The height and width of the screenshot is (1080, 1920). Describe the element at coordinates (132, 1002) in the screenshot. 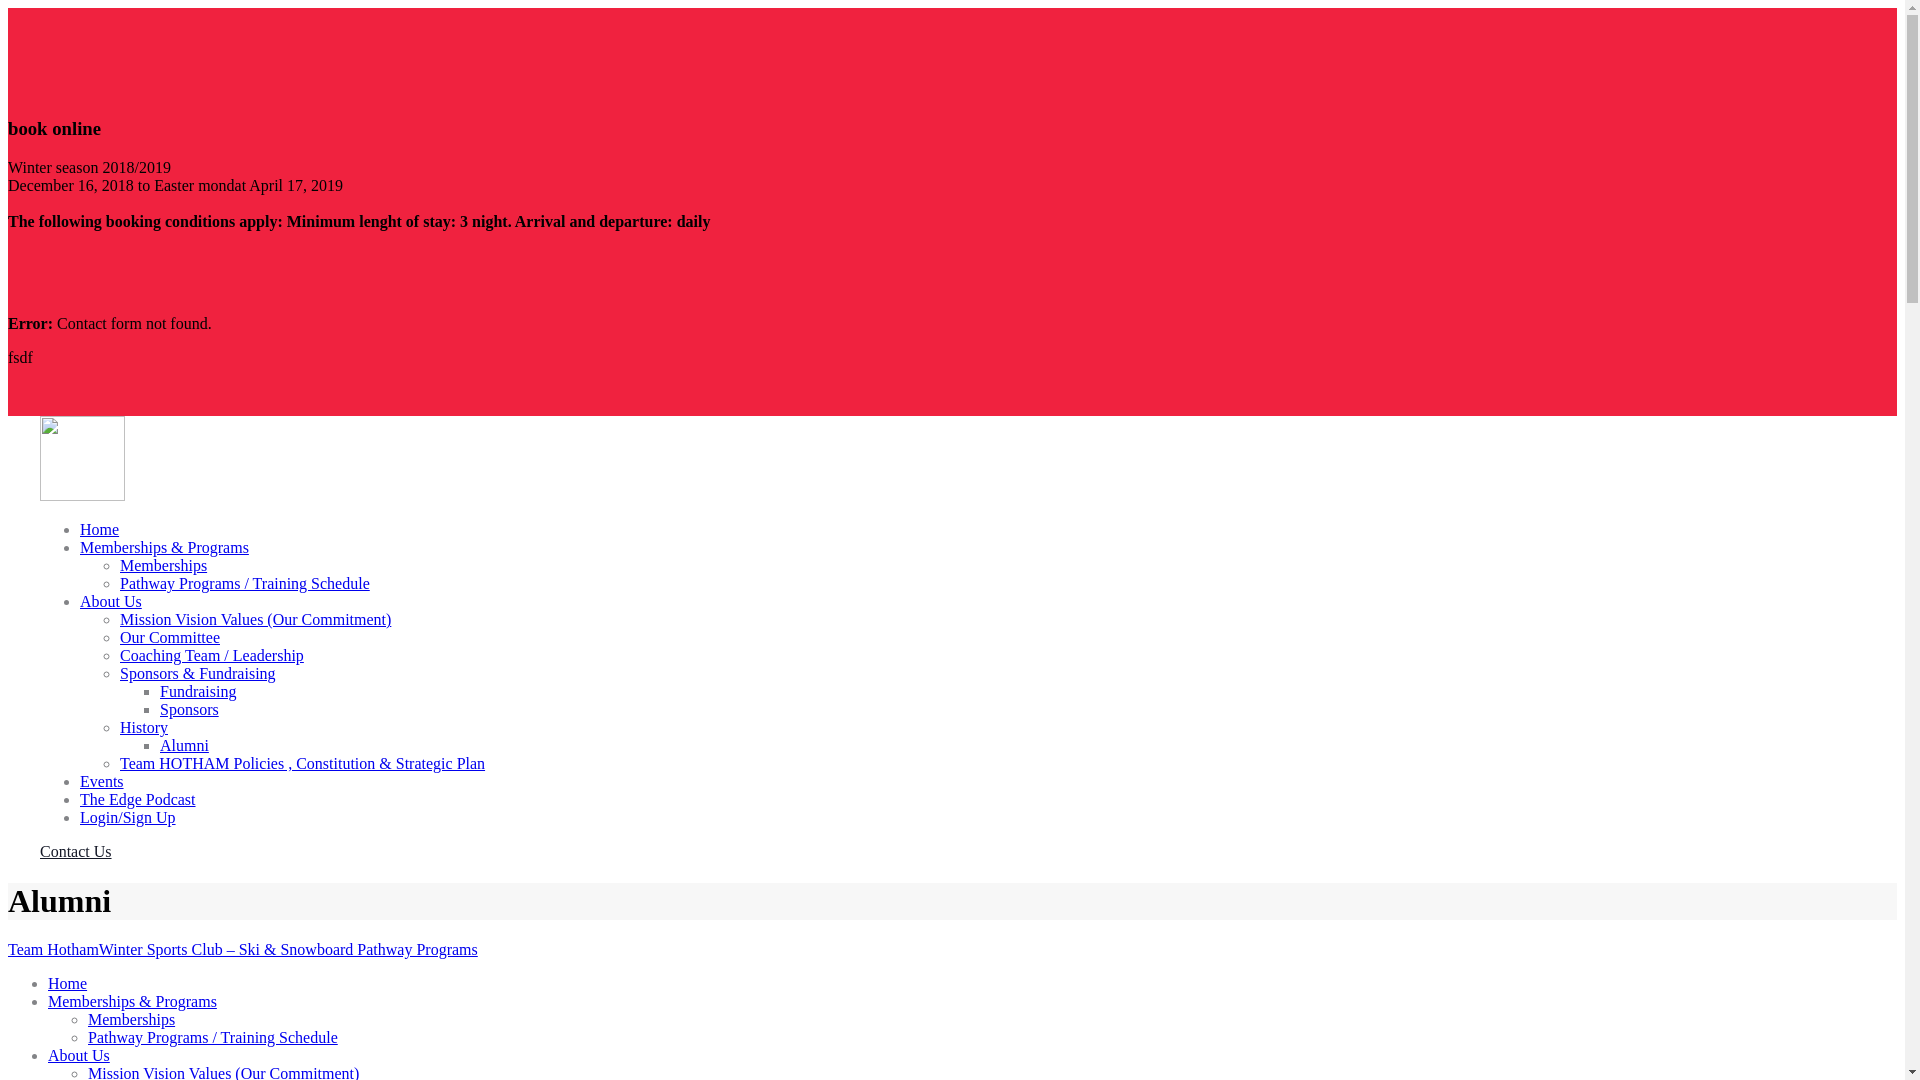

I see `Memberships & Programs` at that location.